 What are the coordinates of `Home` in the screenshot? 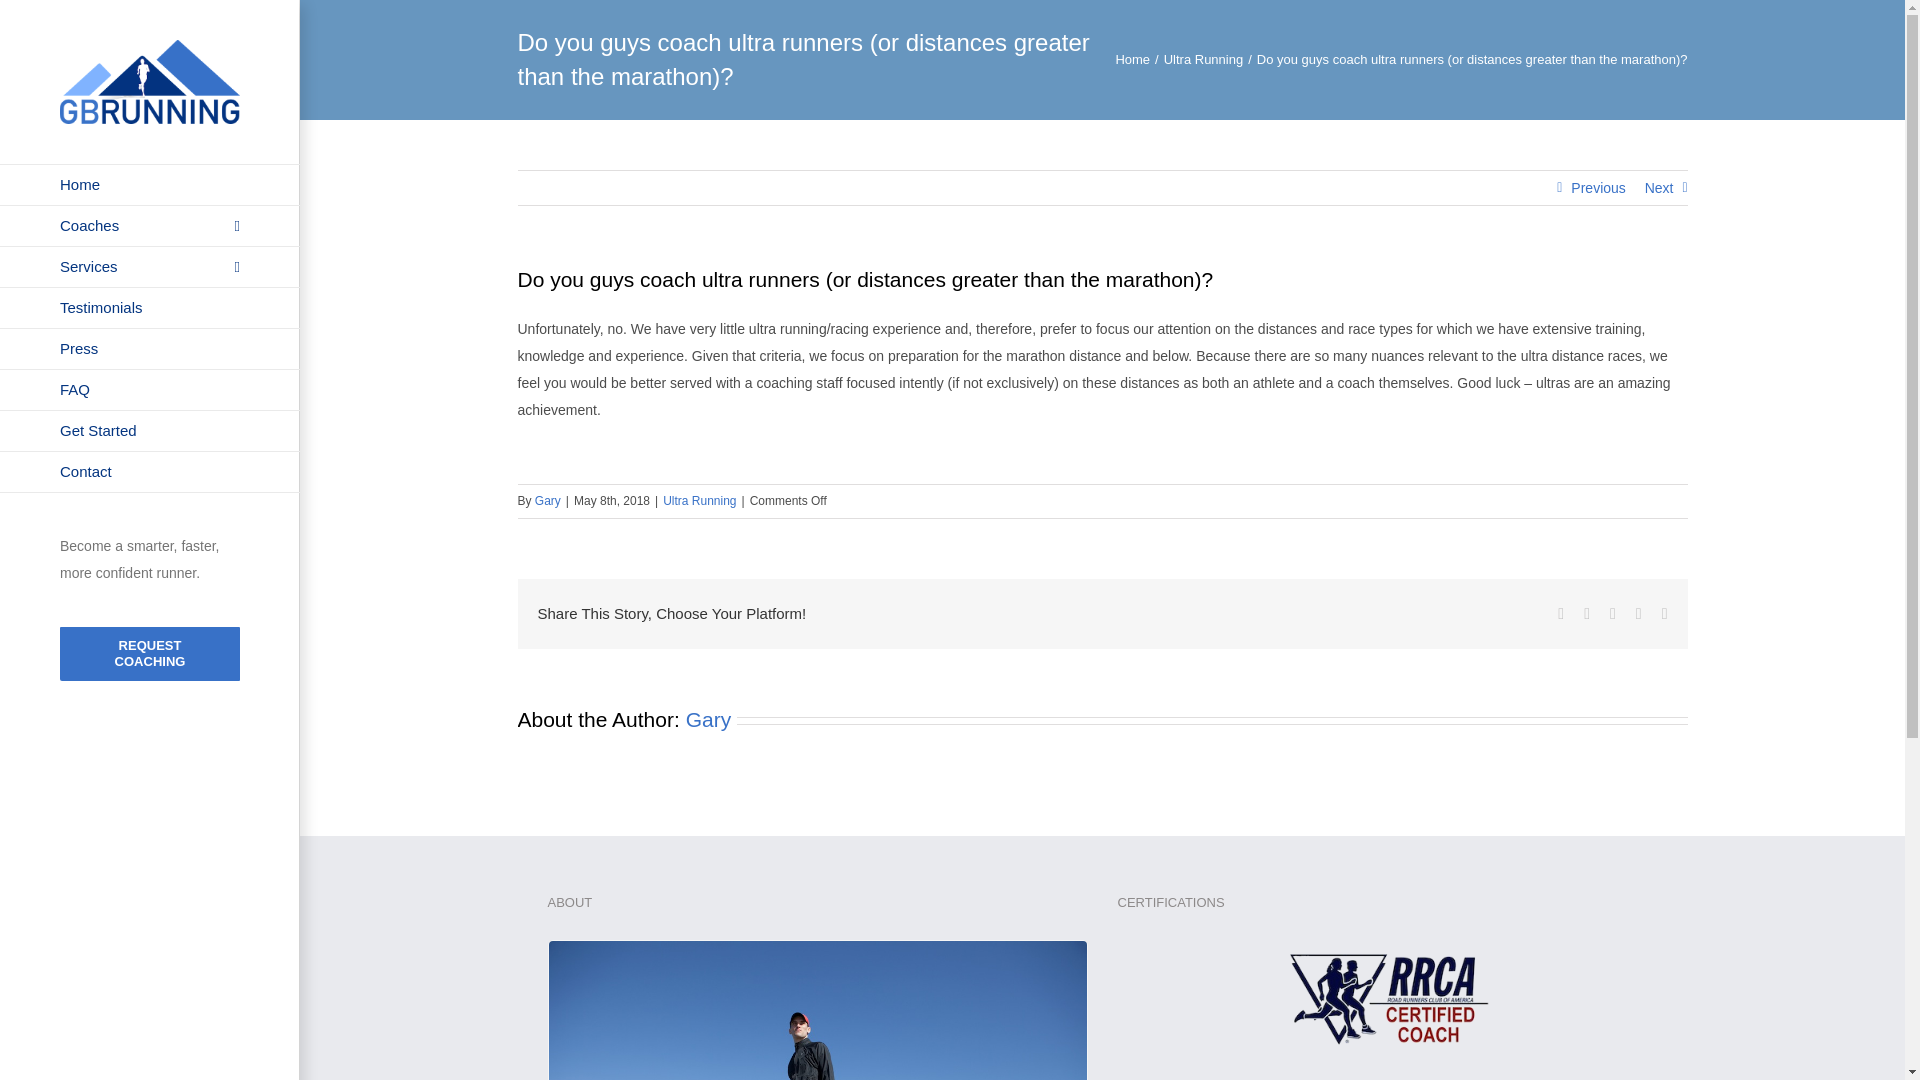 It's located at (1132, 58).